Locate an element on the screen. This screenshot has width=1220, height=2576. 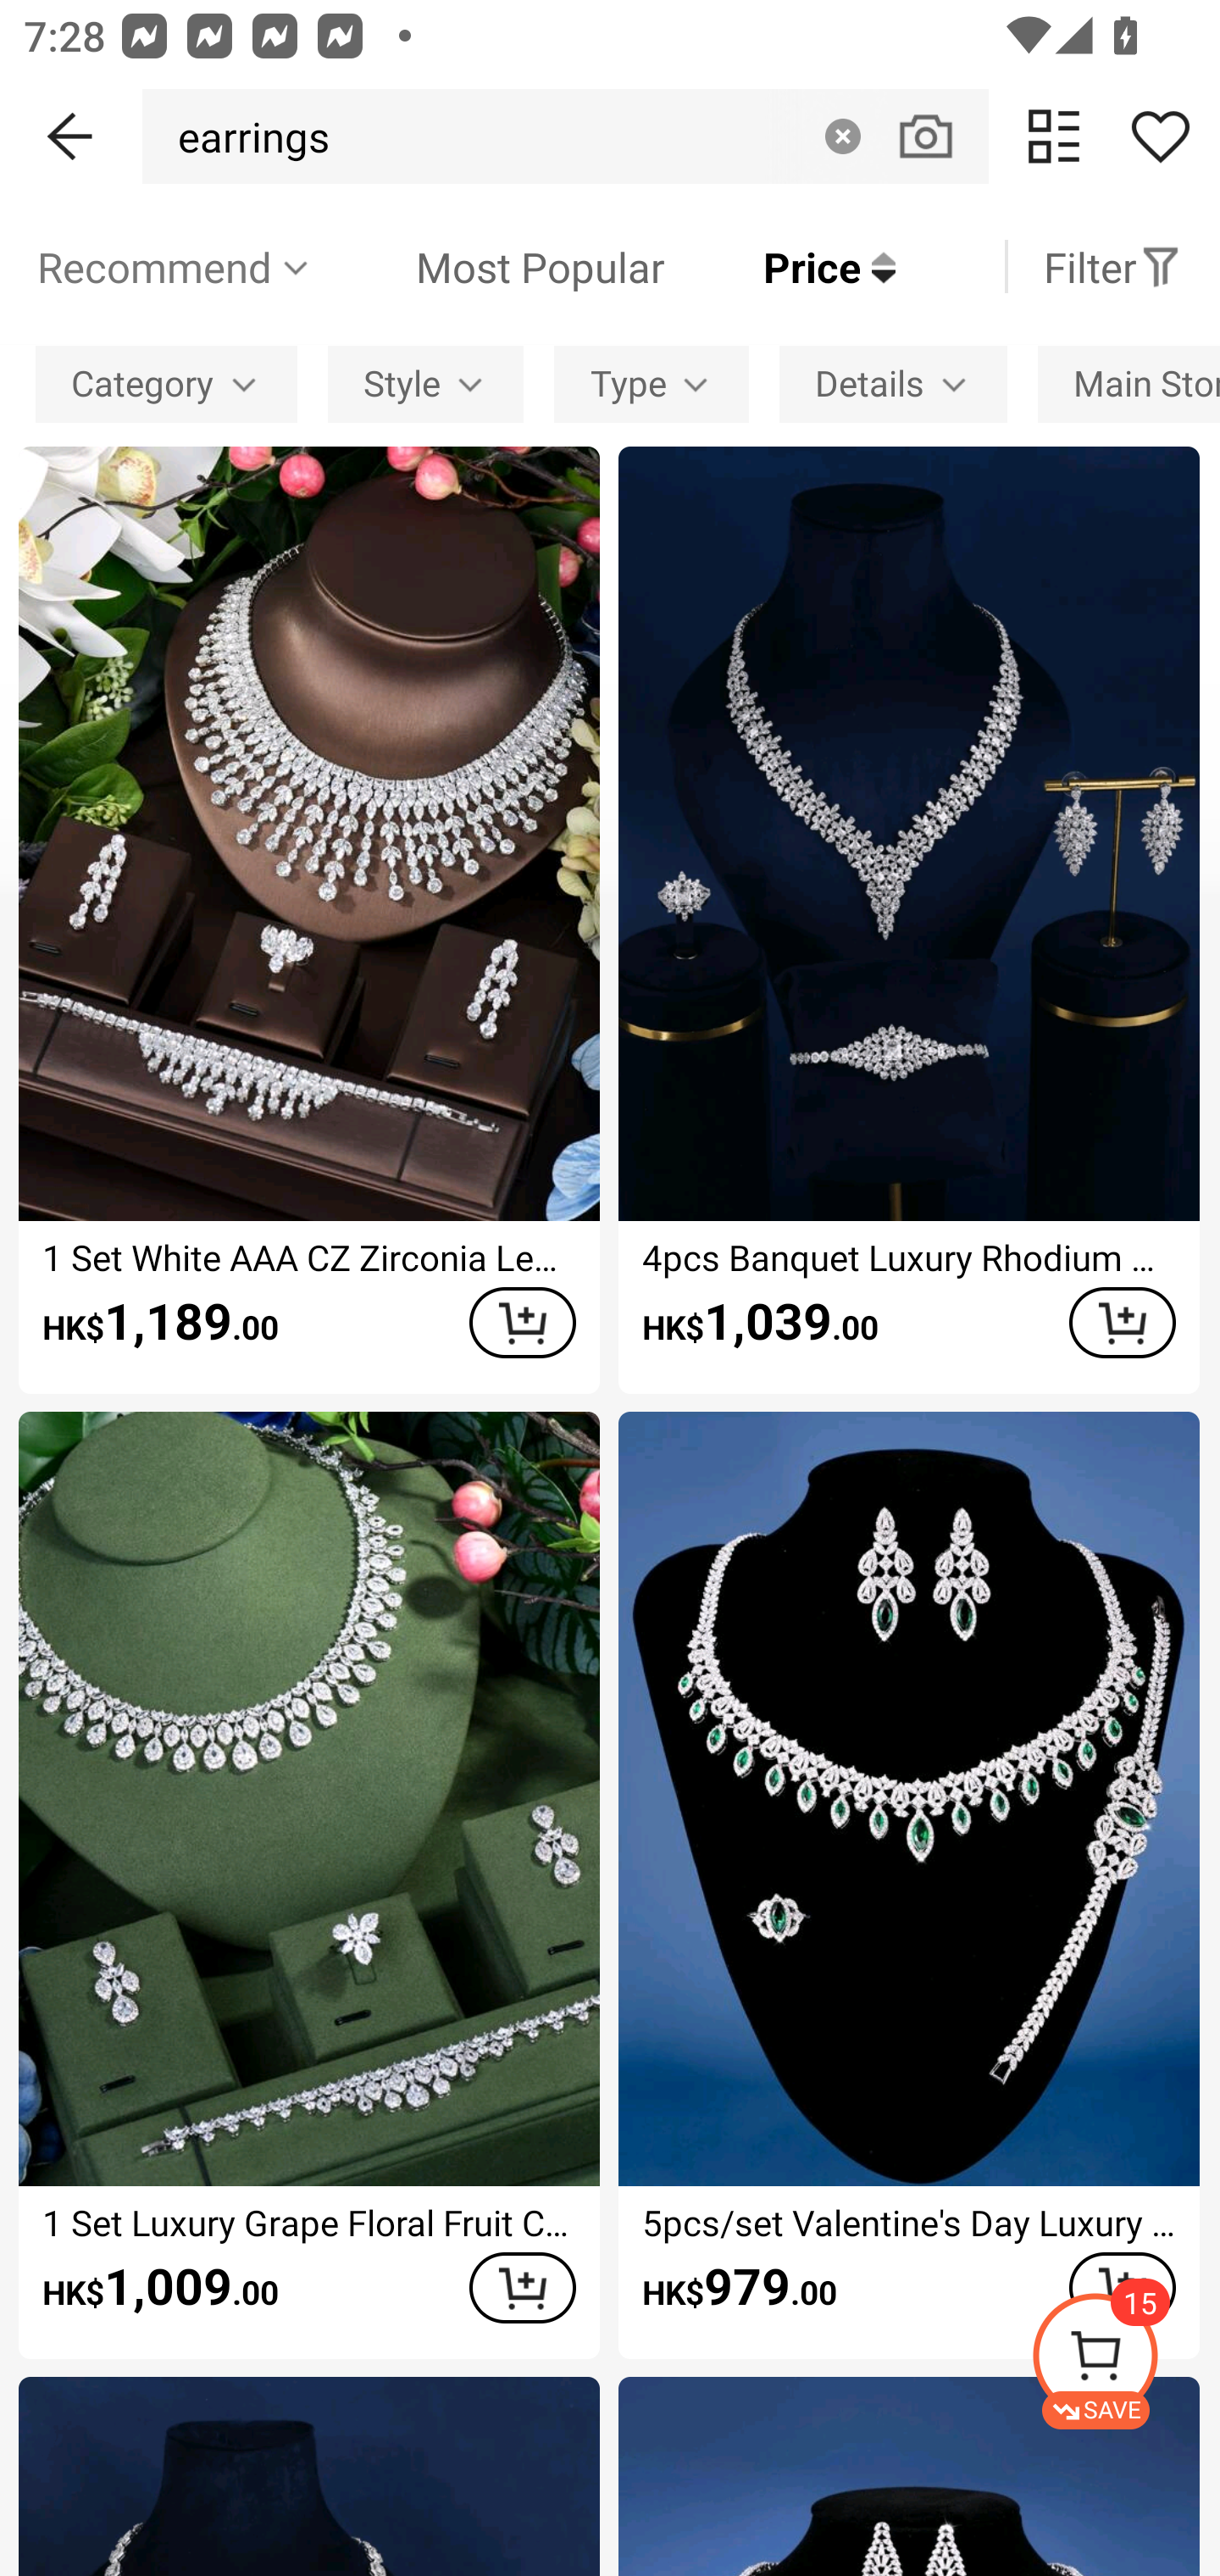
Filter is located at coordinates (1112, 266).